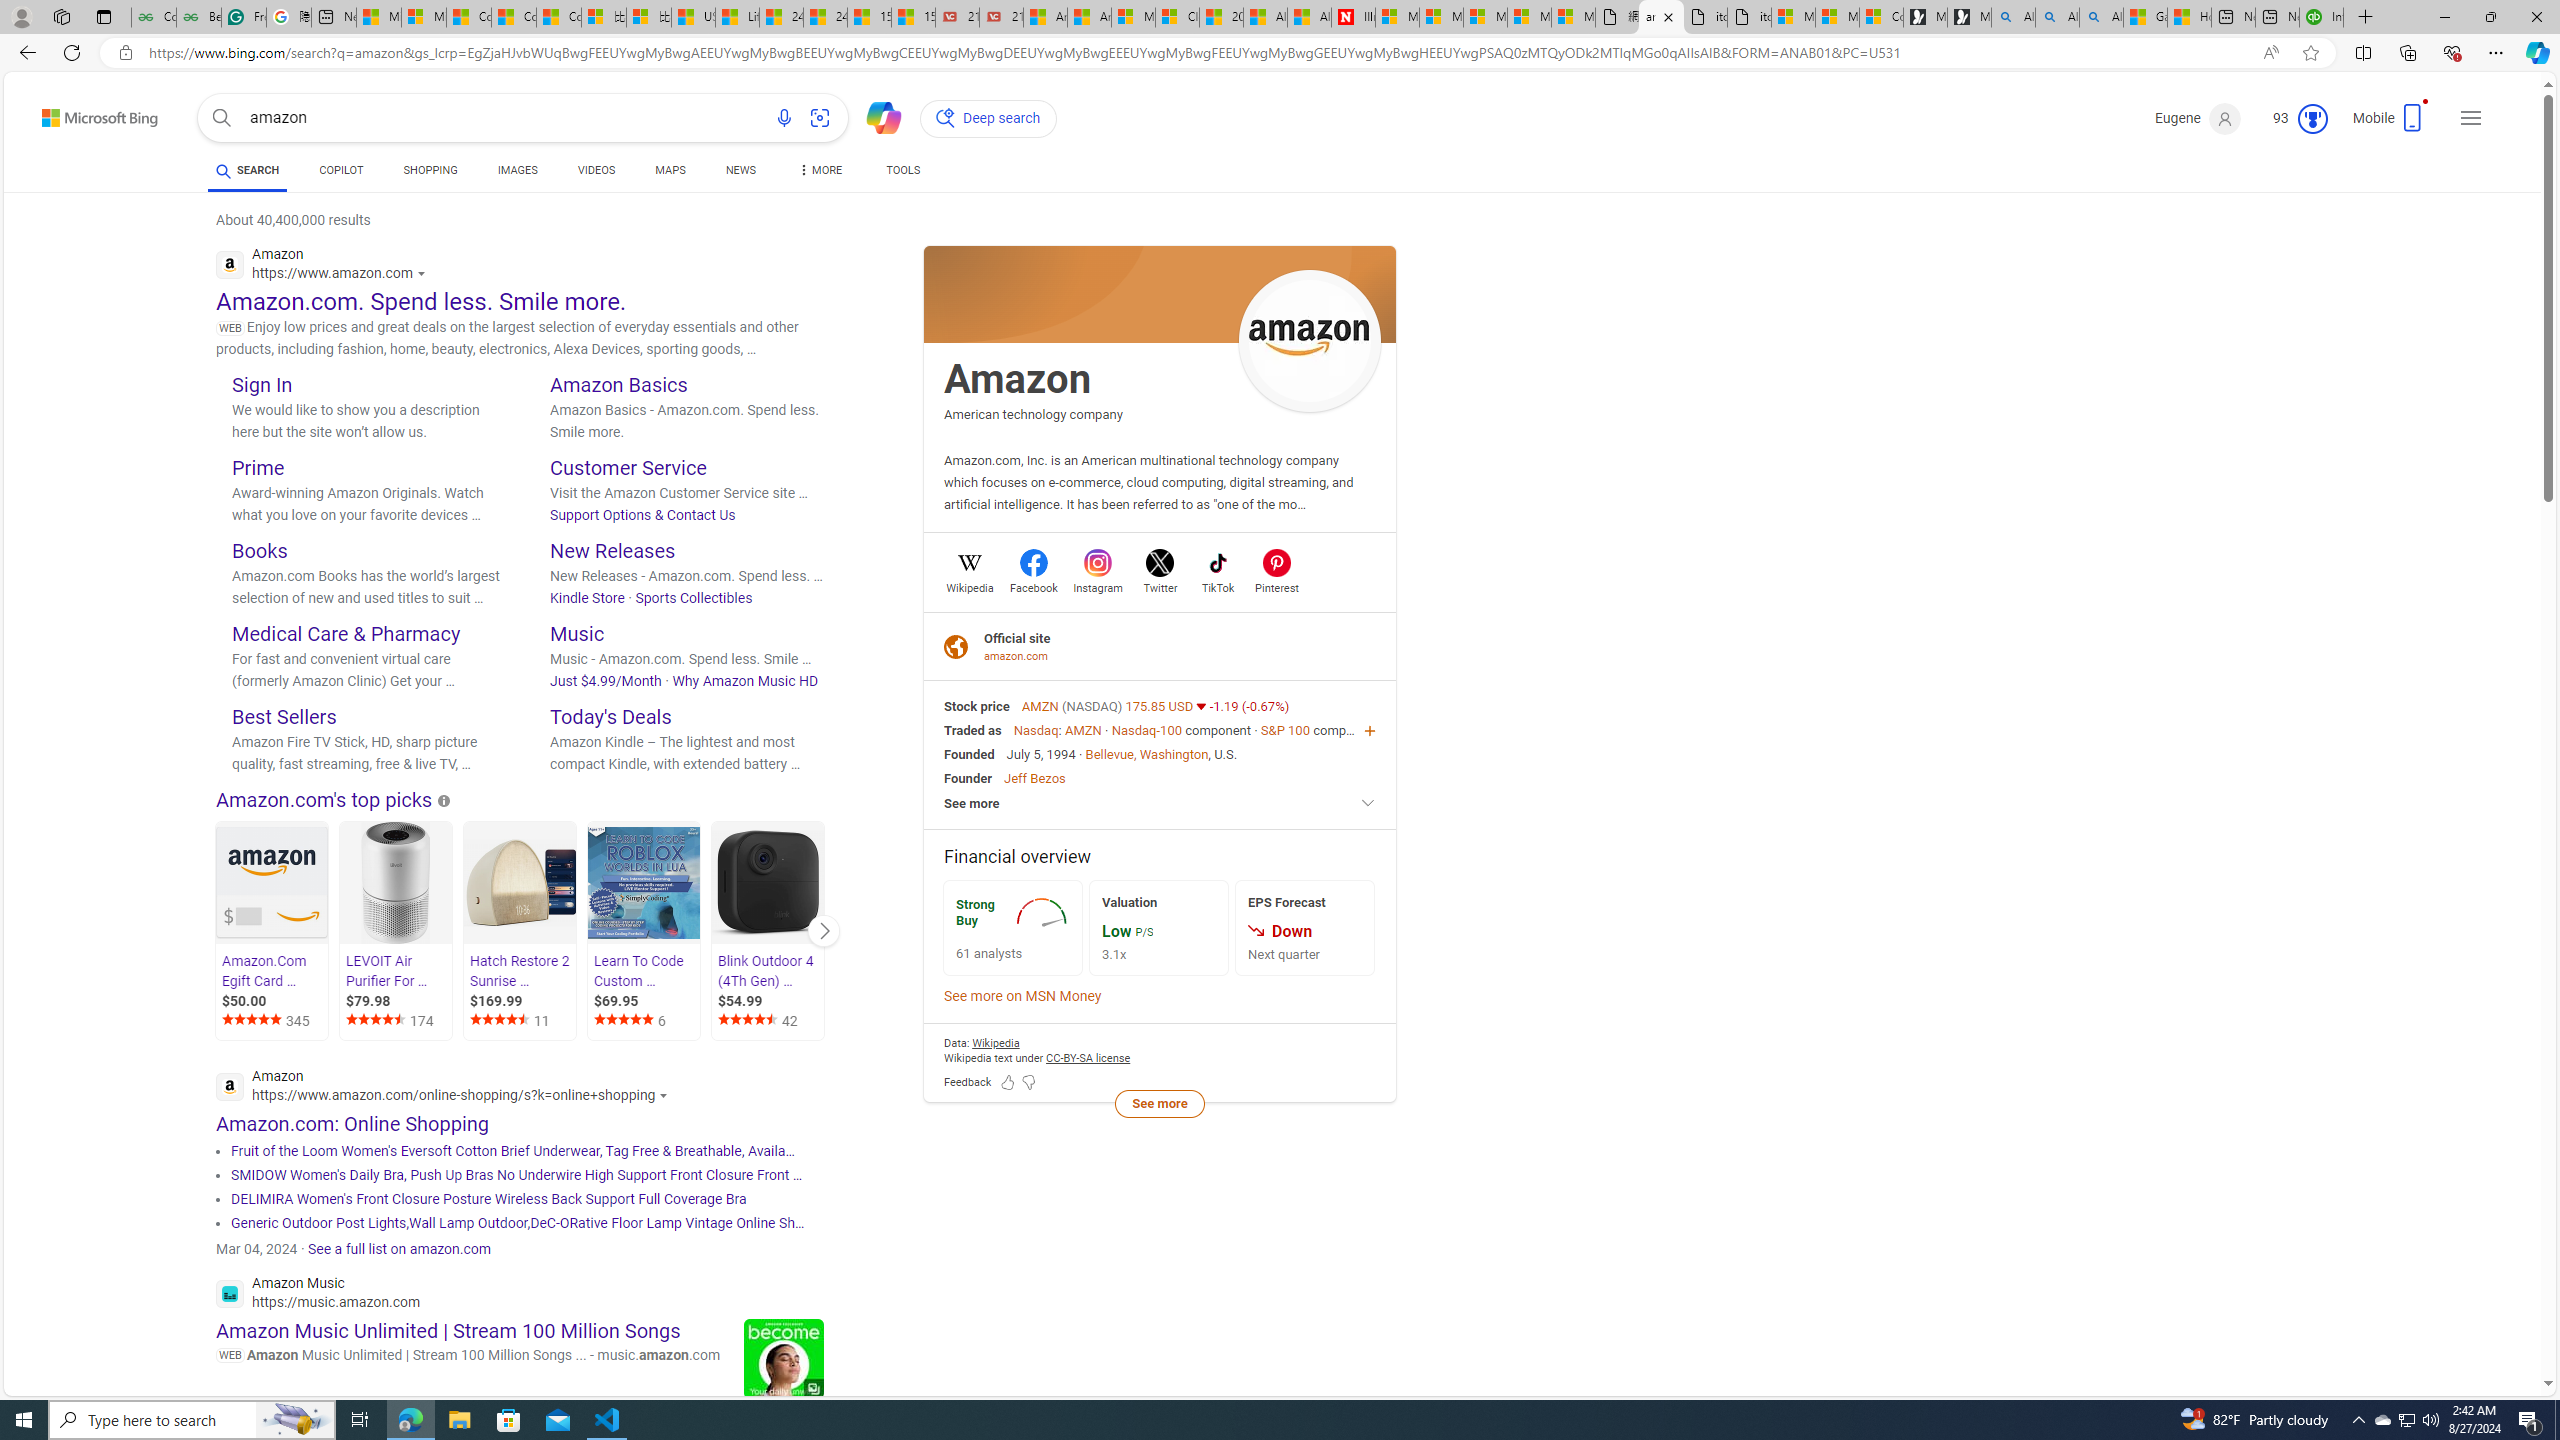  What do you see at coordinates (1160, 803) in the screenshot?
I see `See more` at bounding box center [1160, 803].